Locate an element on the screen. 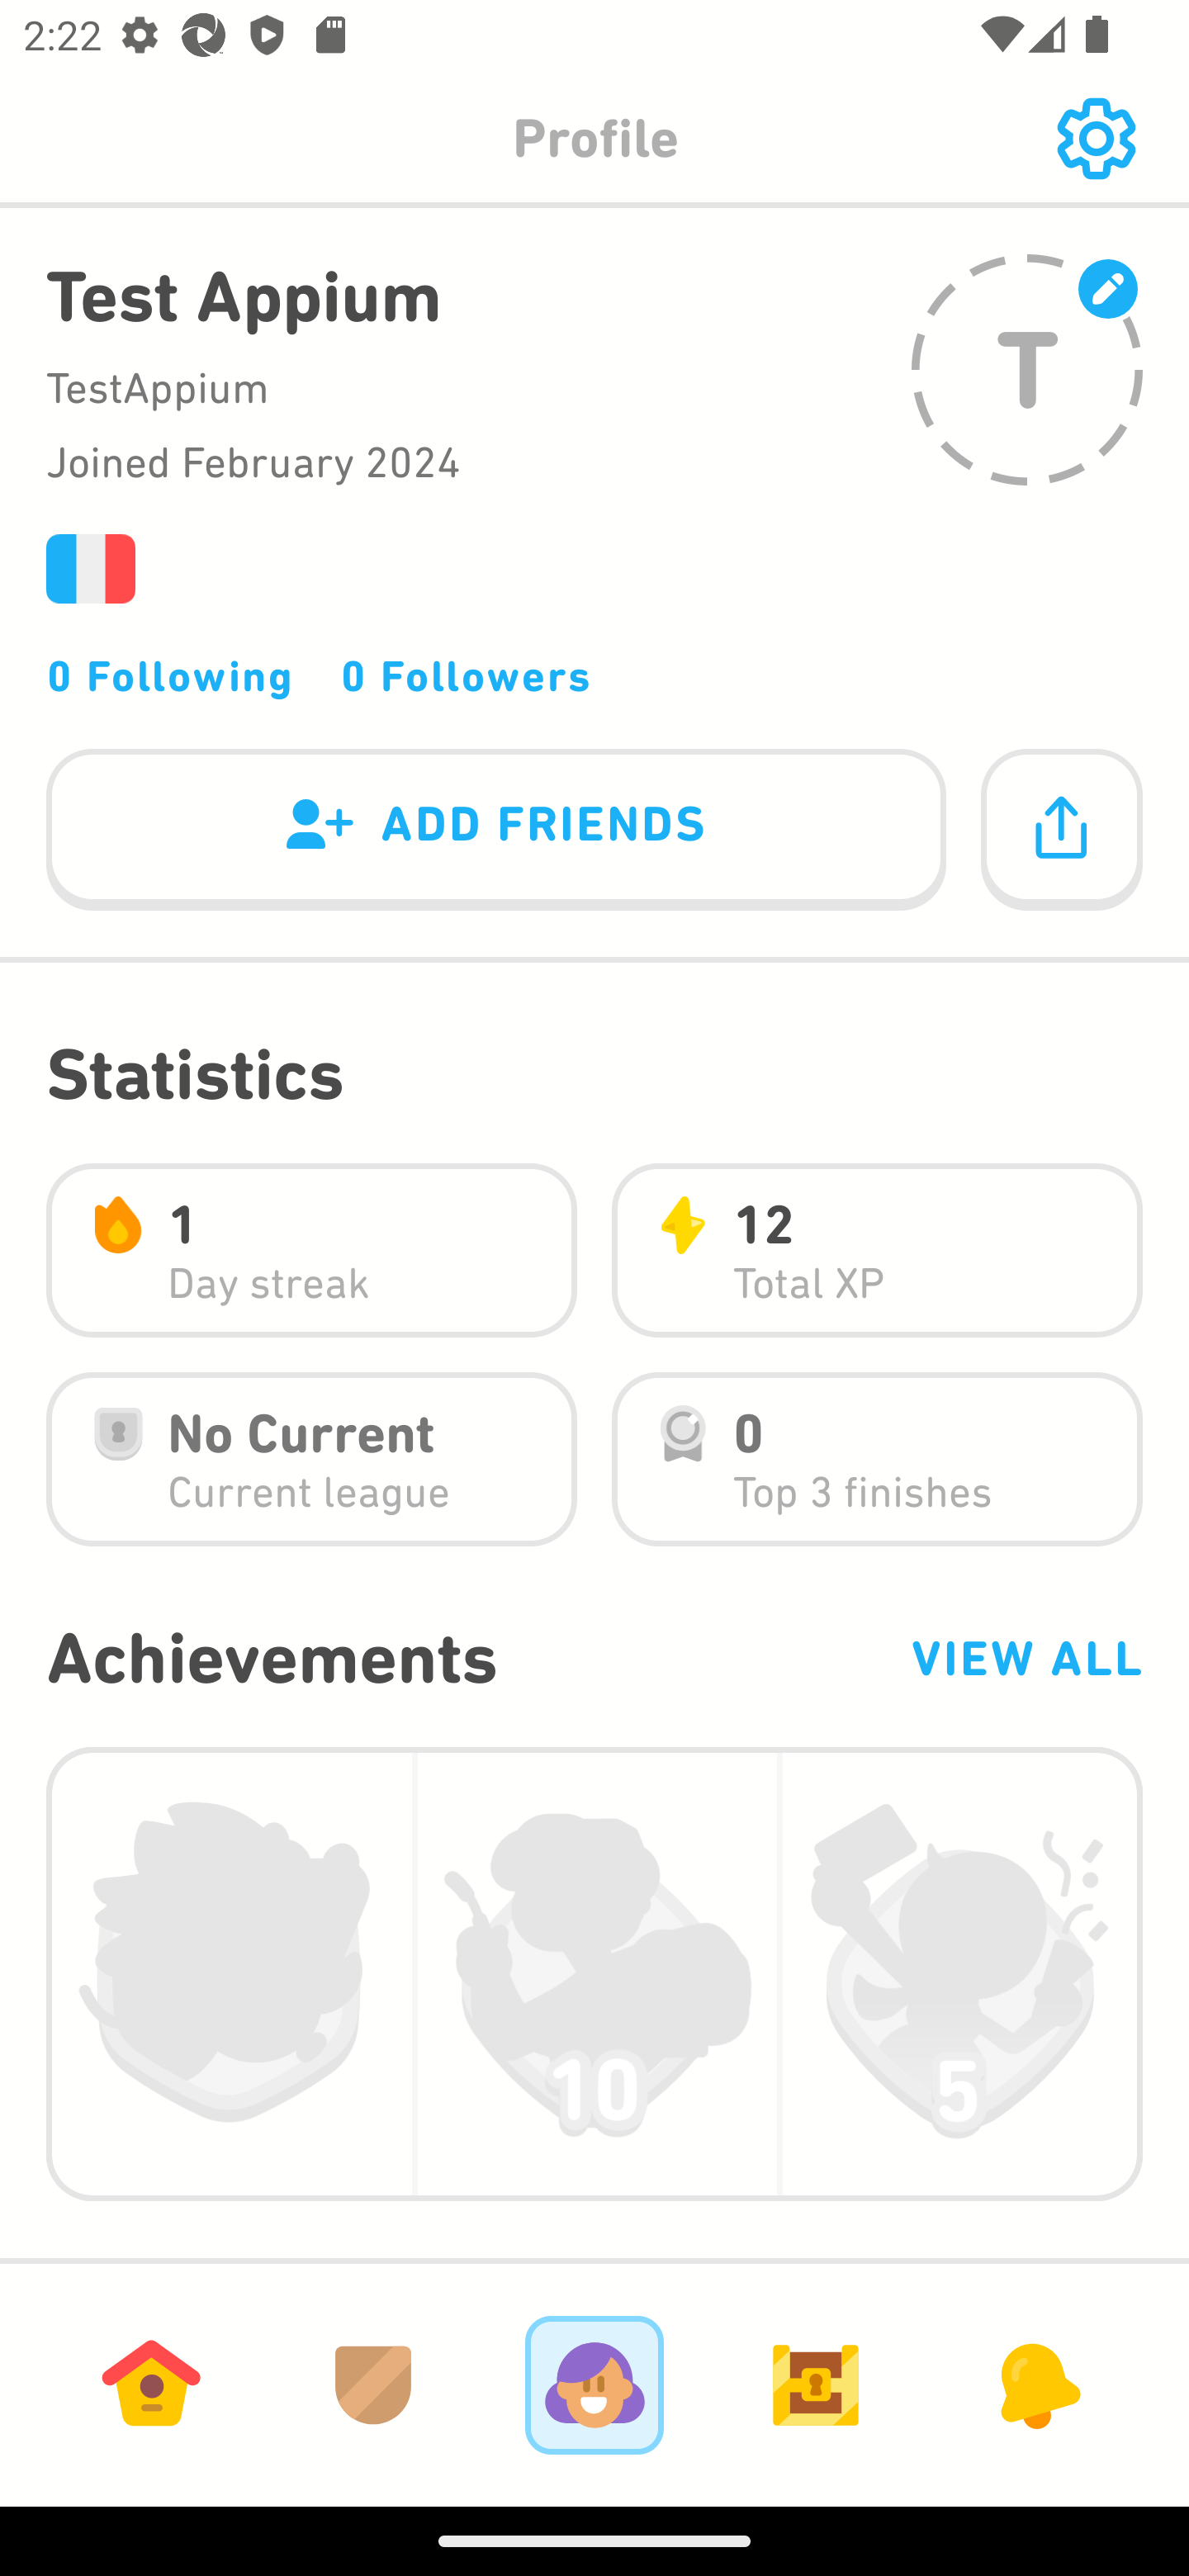 The image size is (1189, 2576). Leagues Tab is located at coordinates (373, 2384).